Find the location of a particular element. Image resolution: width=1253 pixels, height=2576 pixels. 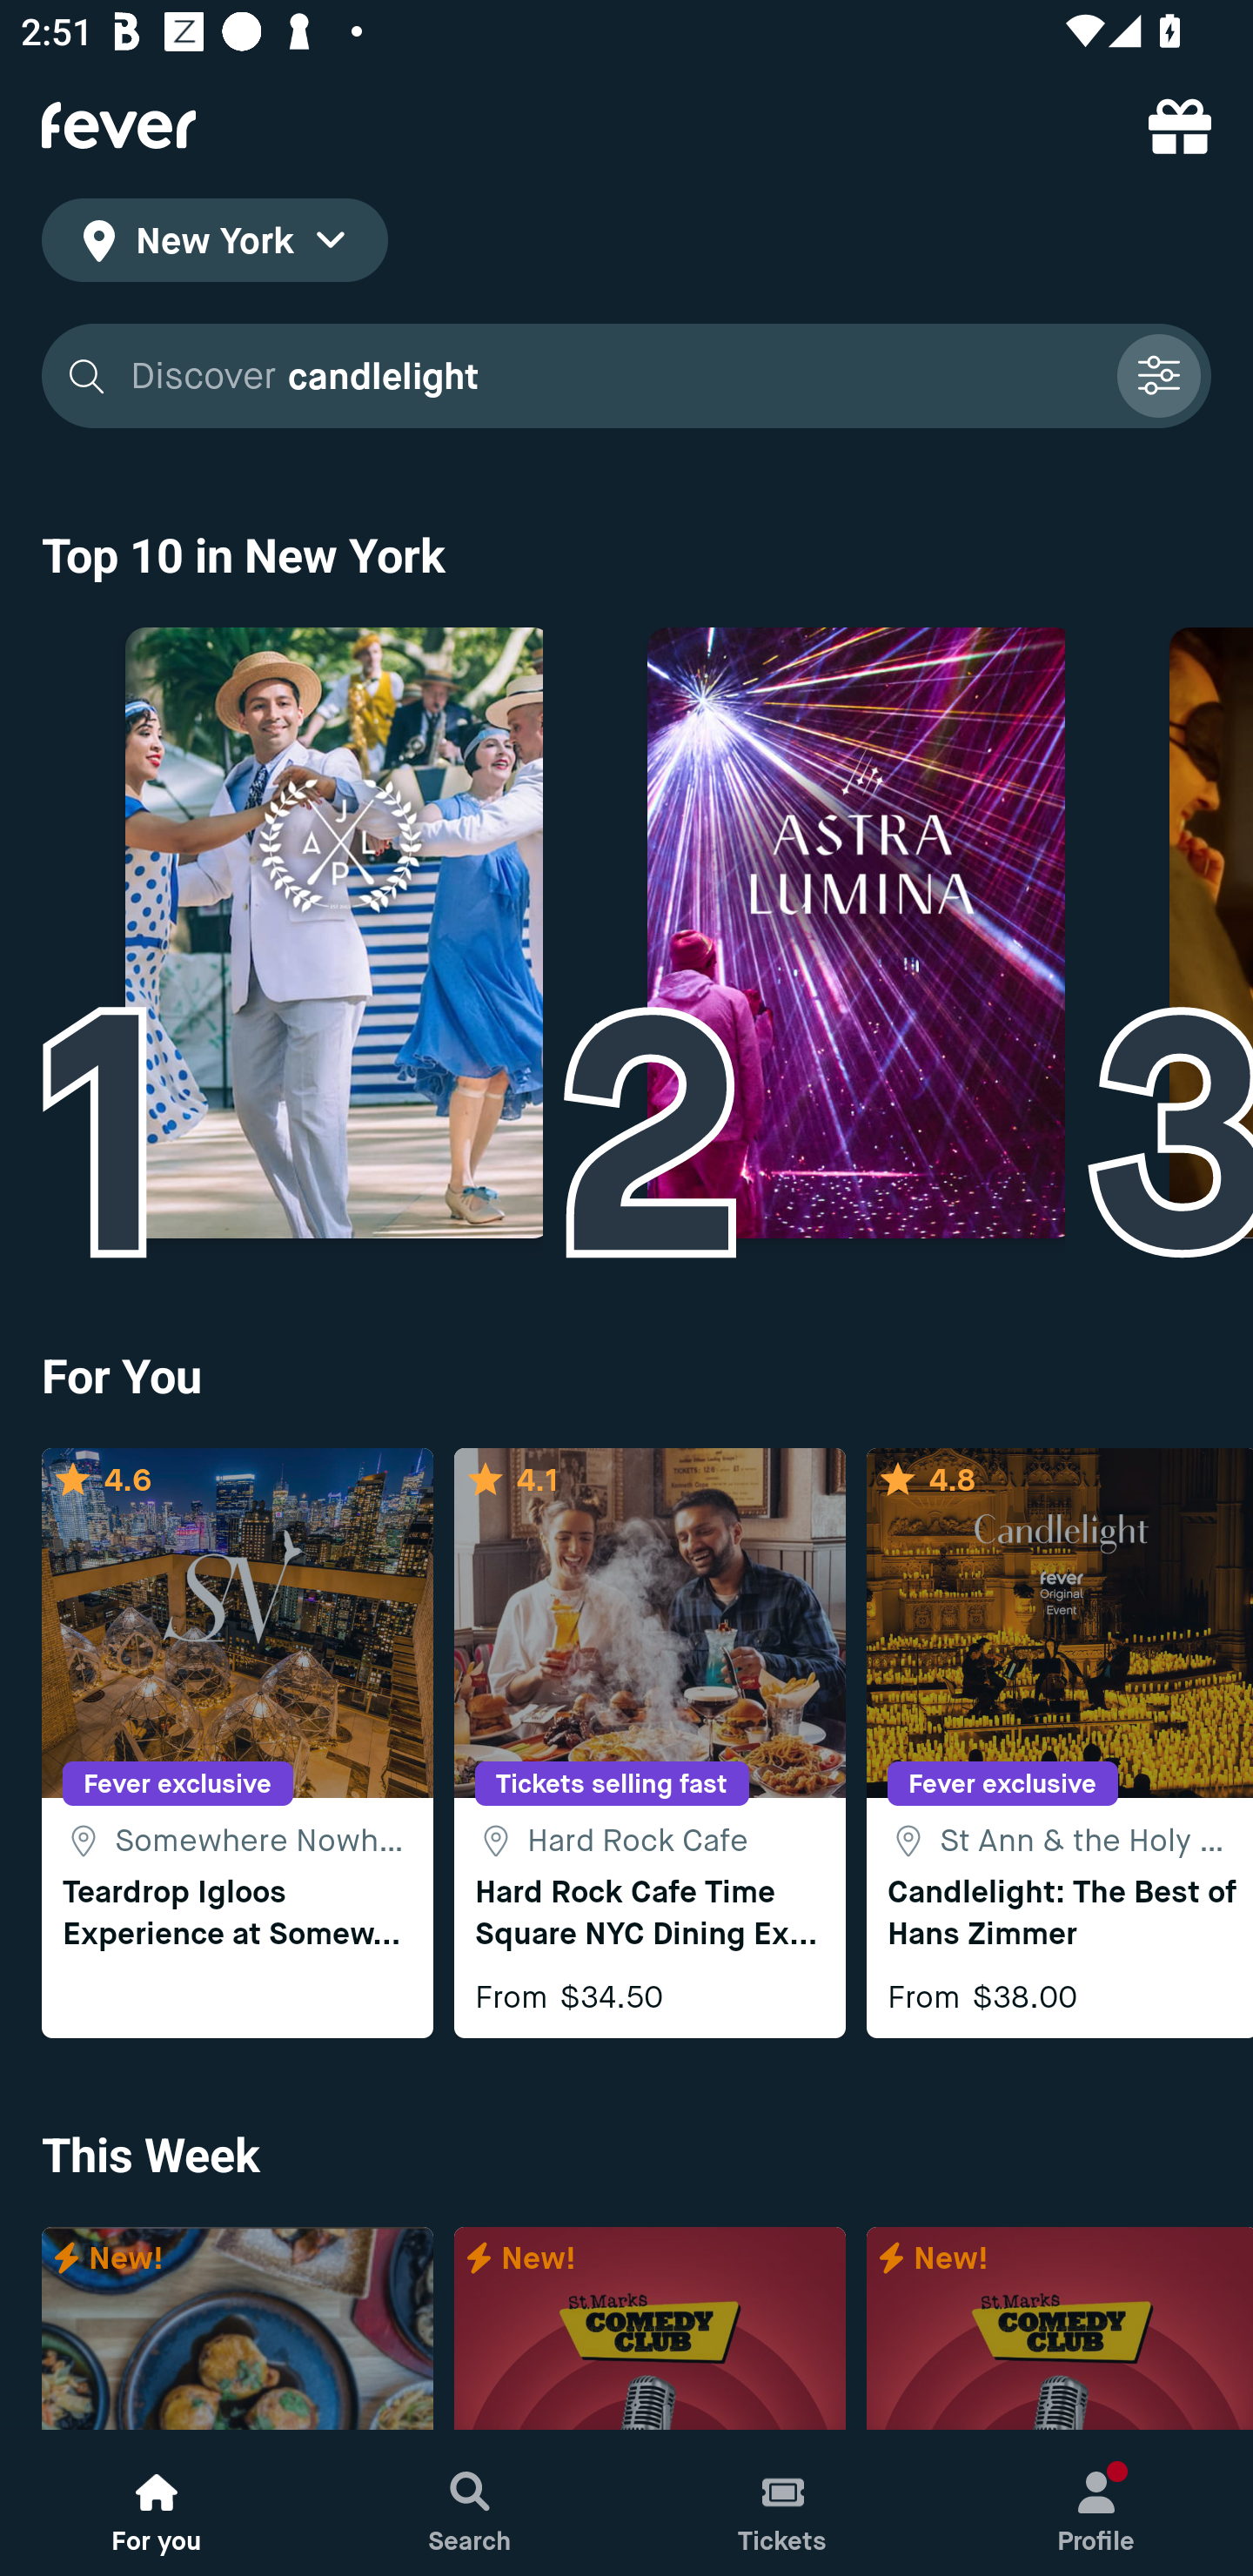

cover image New! label New! Fever exclusive is located at coordinates (1060, 2329).